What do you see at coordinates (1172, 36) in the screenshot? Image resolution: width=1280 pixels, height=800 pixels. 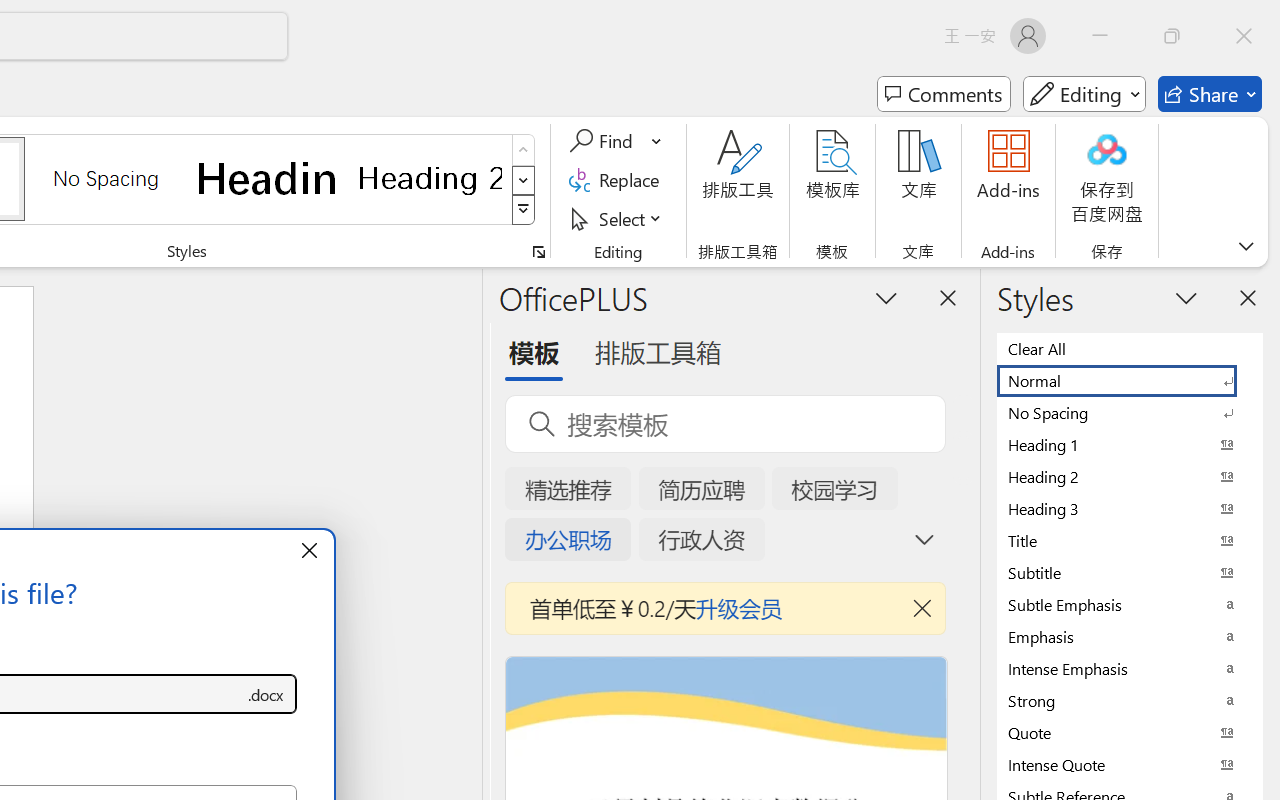 I see `Restore Down` at bounding box center [1172, 36].